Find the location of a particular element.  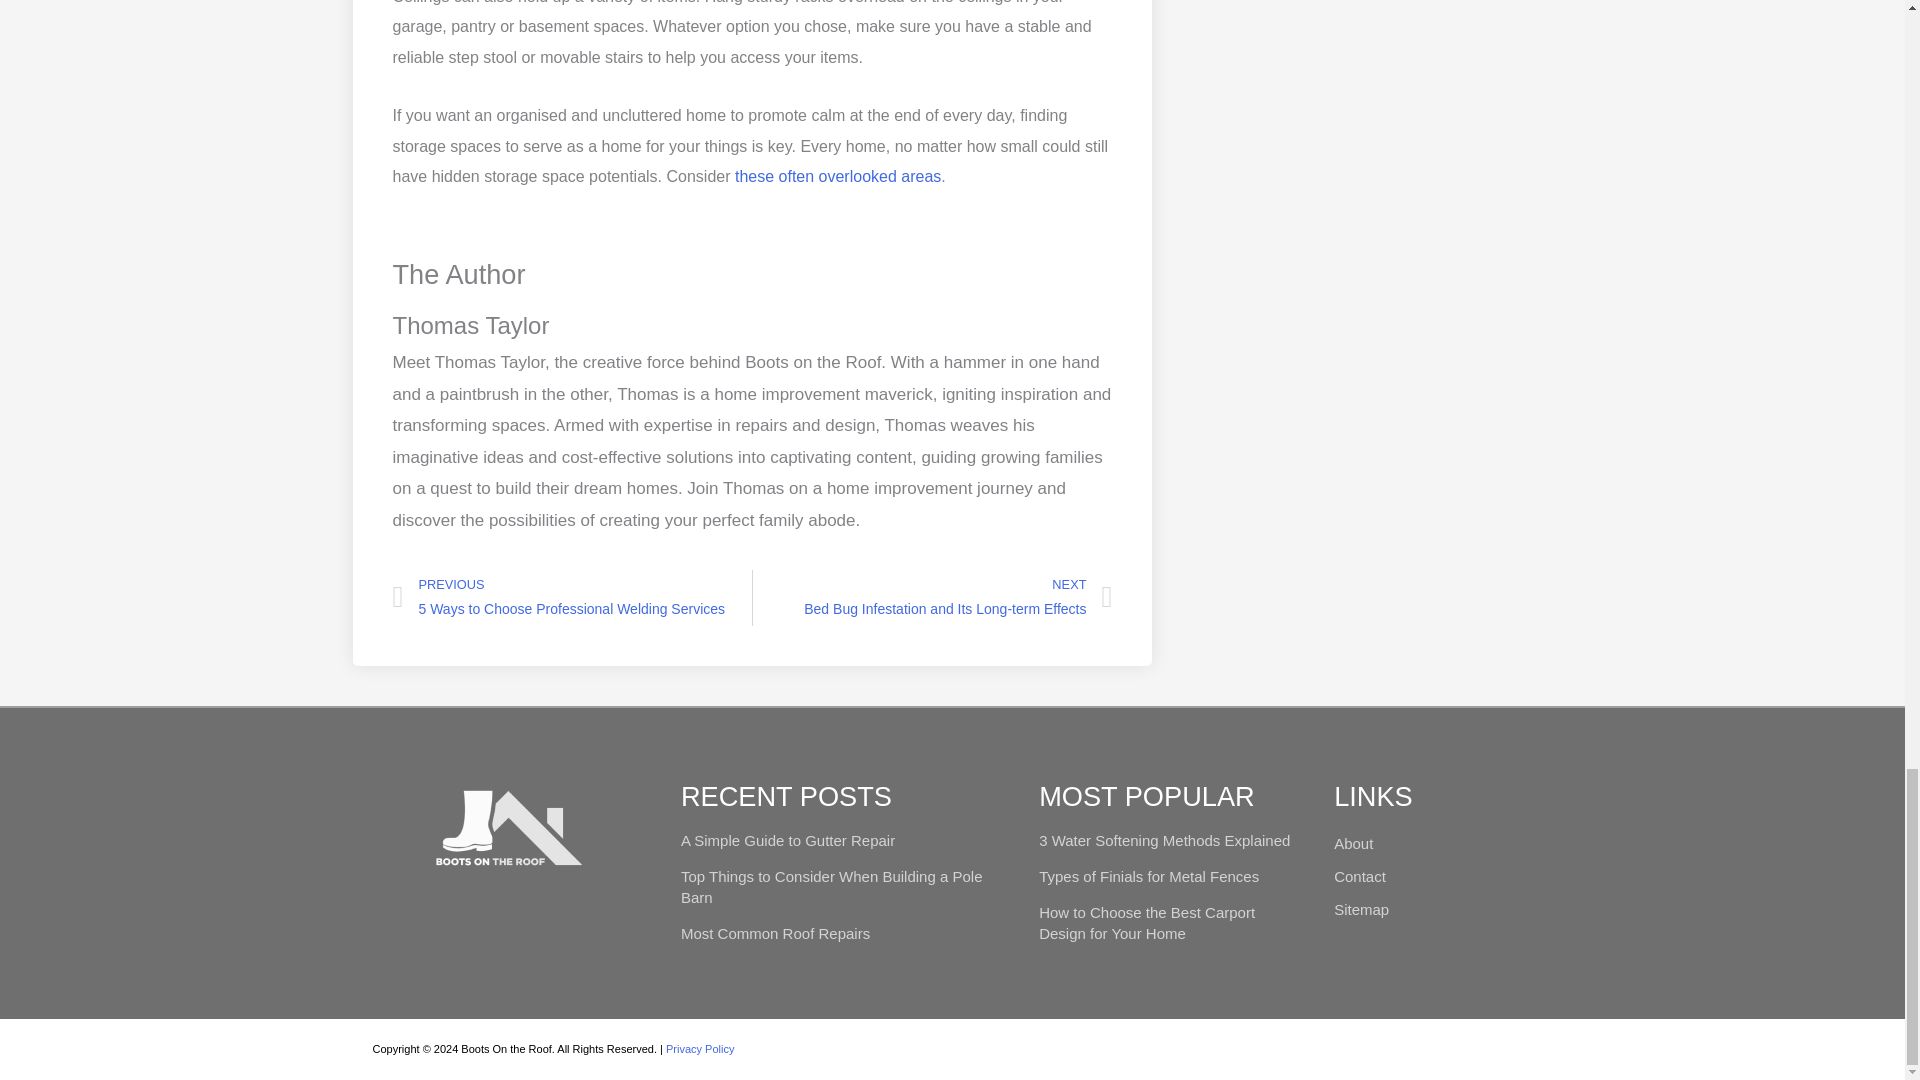

these often overlooked areas is located at coordinates (932, 598).